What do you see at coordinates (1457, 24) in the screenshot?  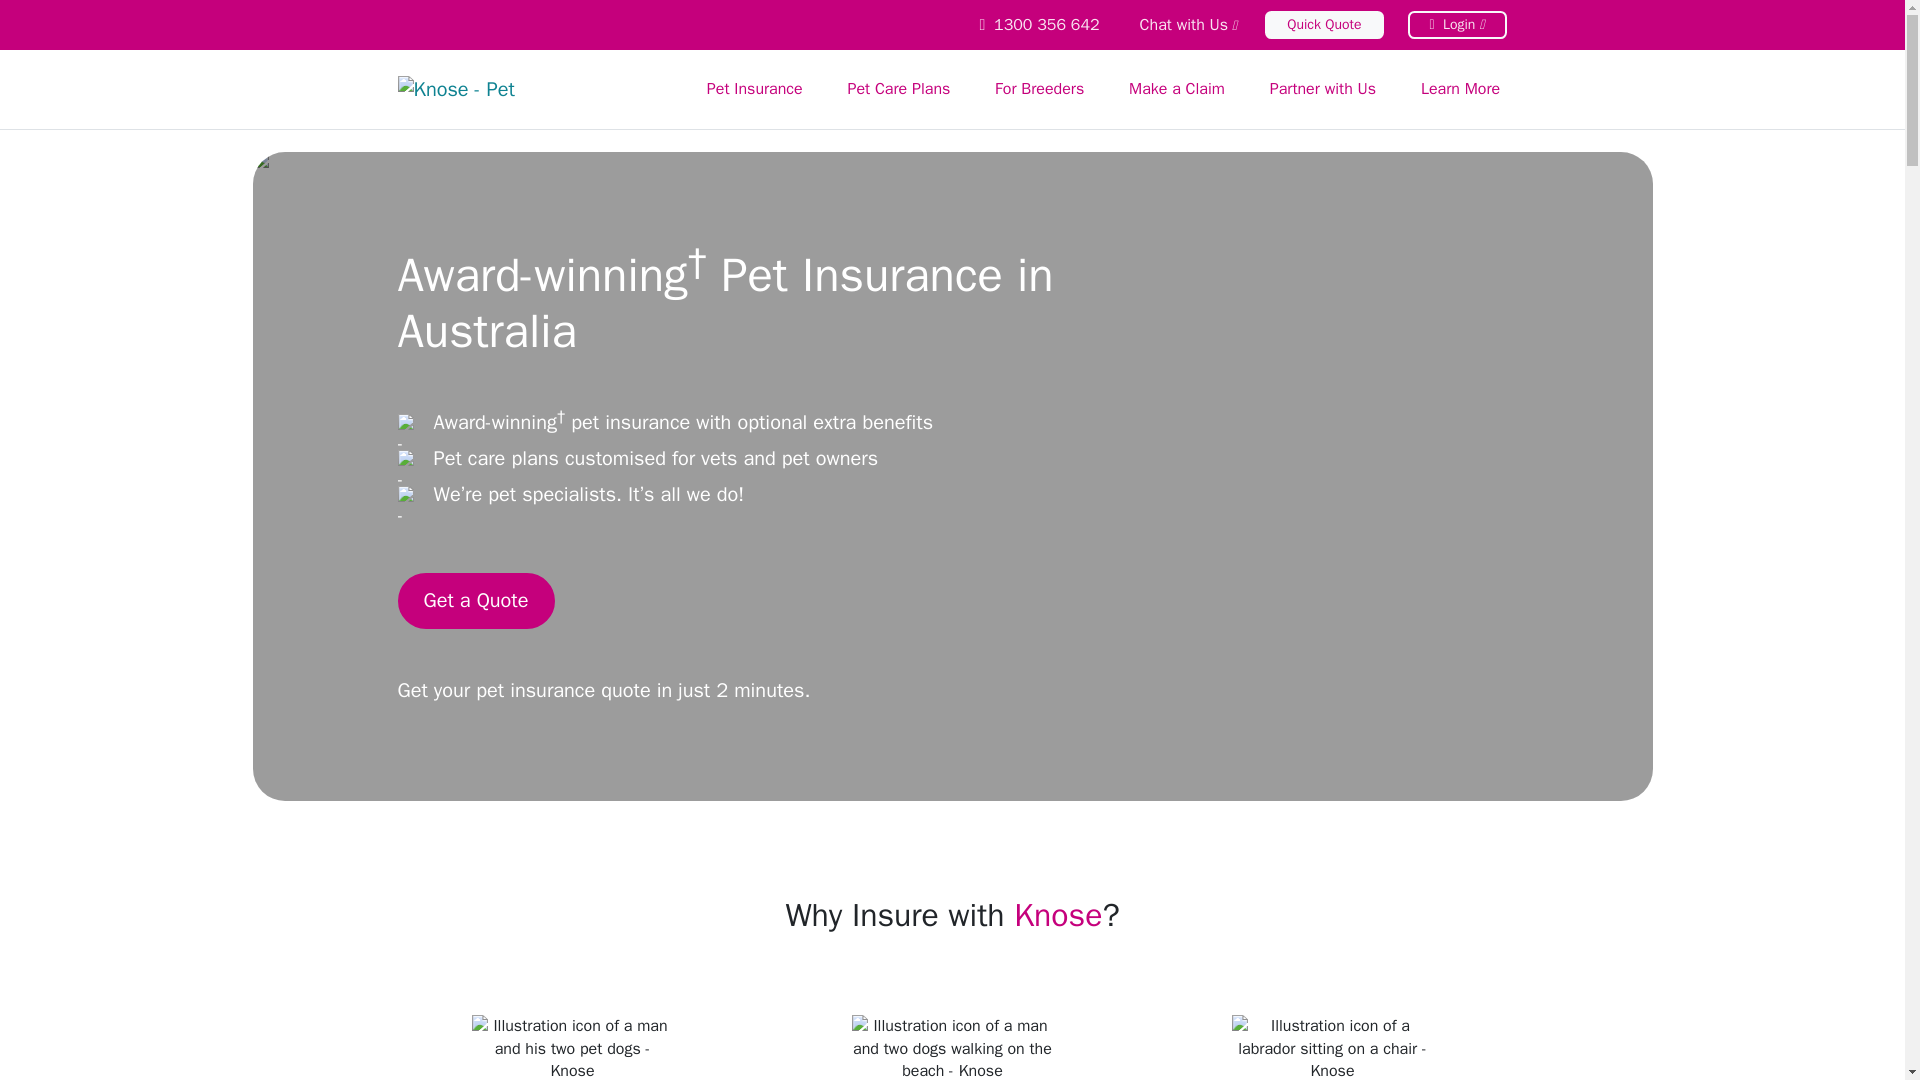 I see `Login` at bounding box center [1457, 24].